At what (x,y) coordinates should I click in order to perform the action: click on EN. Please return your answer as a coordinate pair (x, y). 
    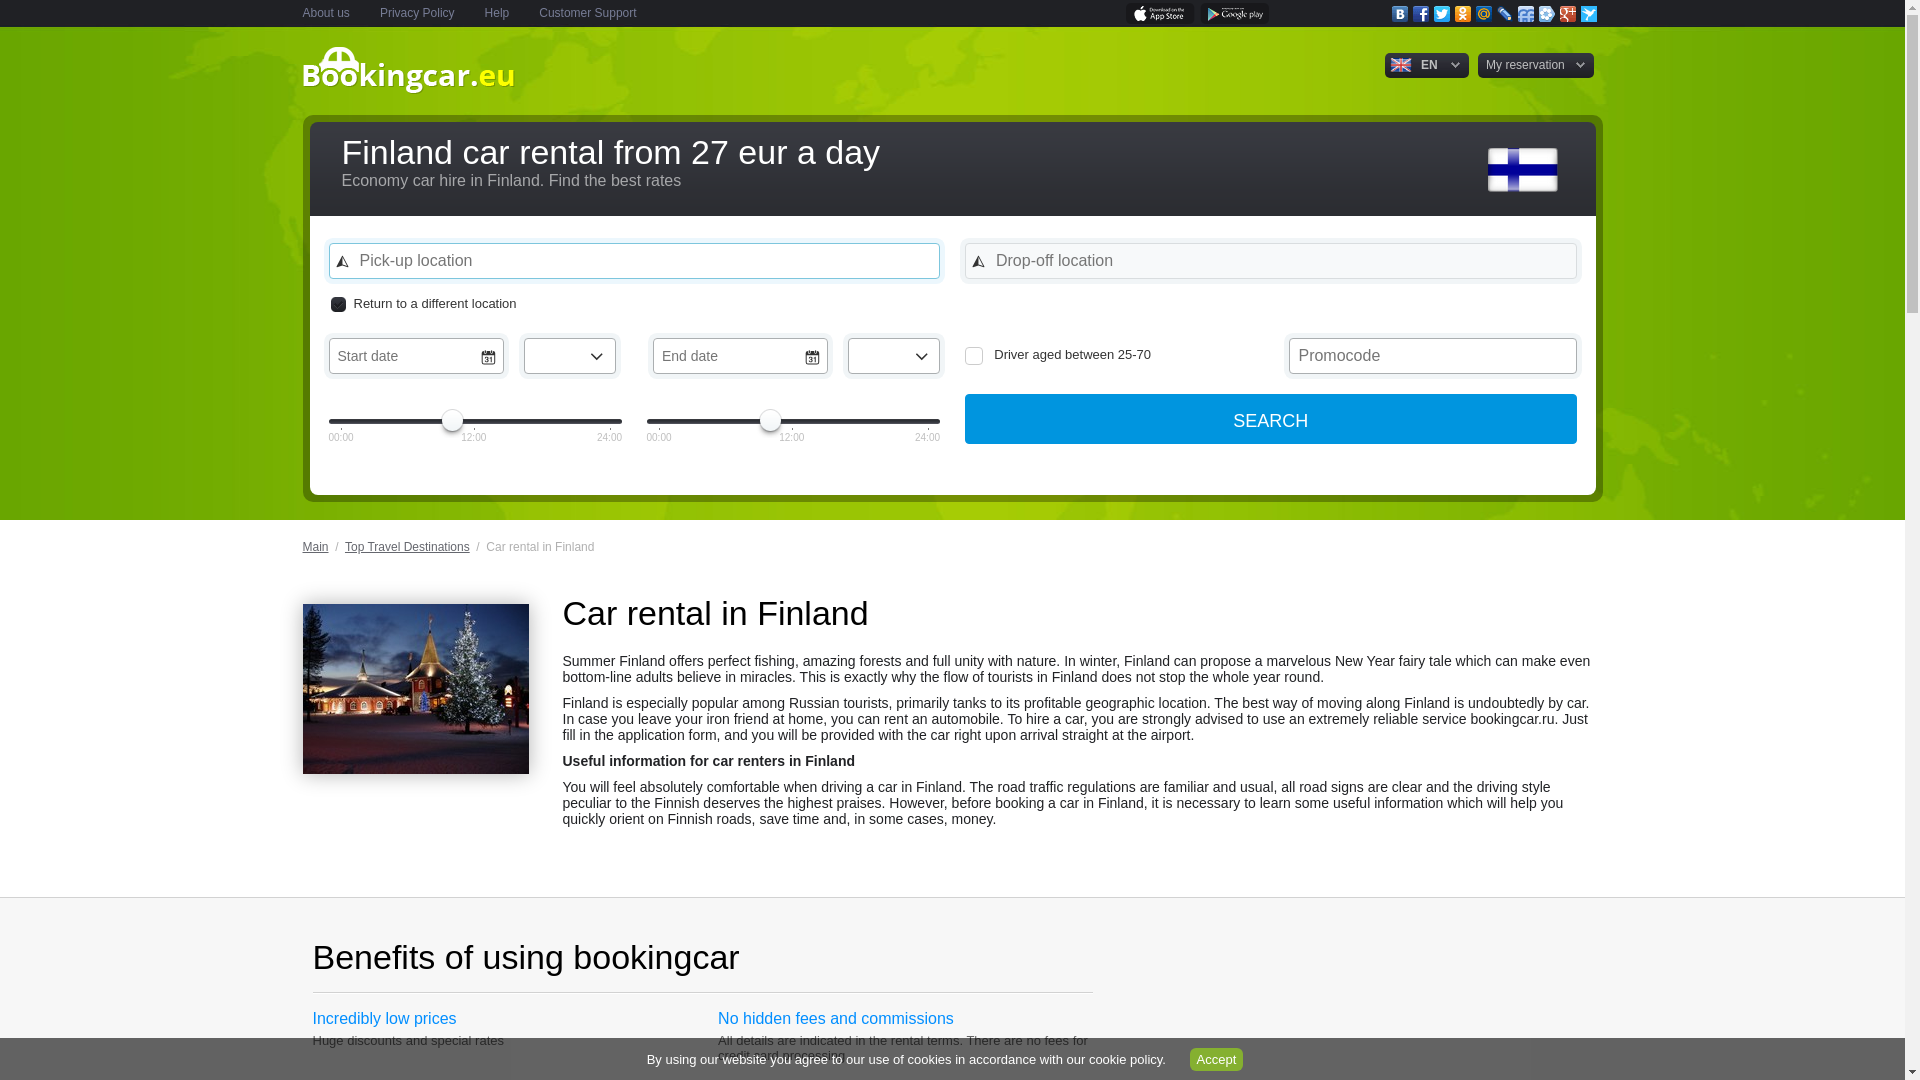
    Looking at the image, I should click on (1426, 64).